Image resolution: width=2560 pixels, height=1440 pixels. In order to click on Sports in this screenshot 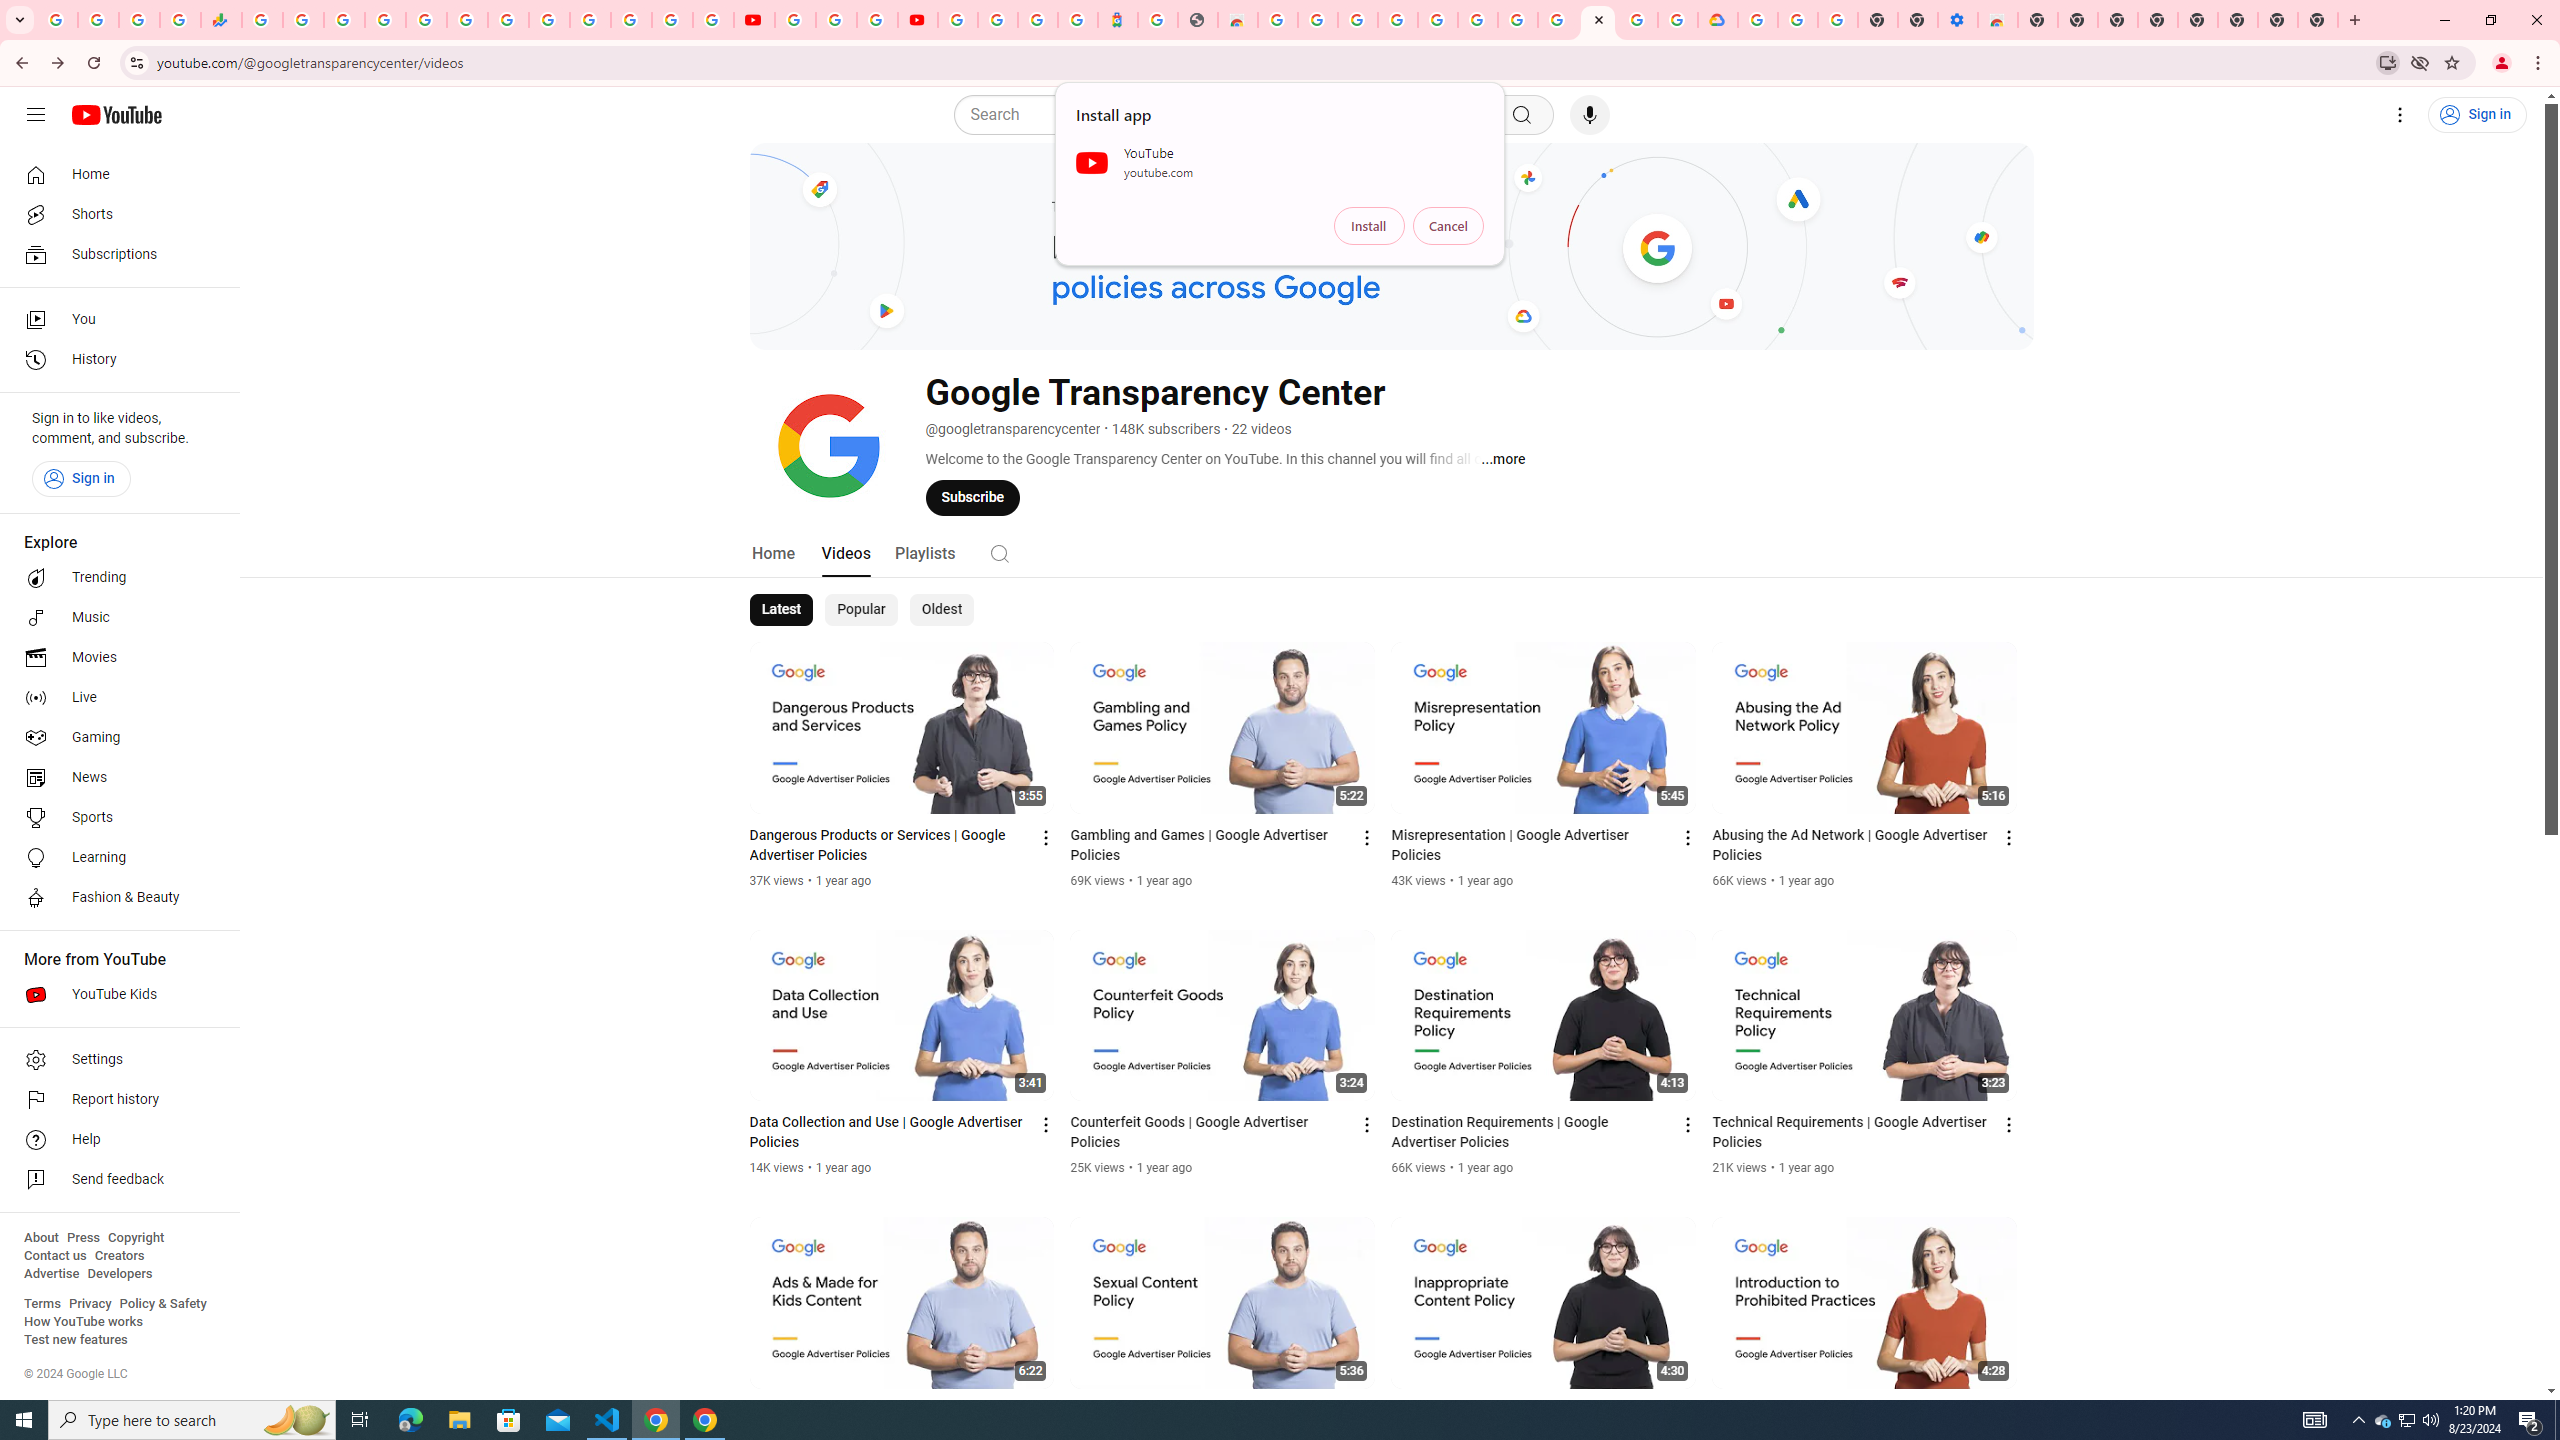, I will do `click(114, 818)`.